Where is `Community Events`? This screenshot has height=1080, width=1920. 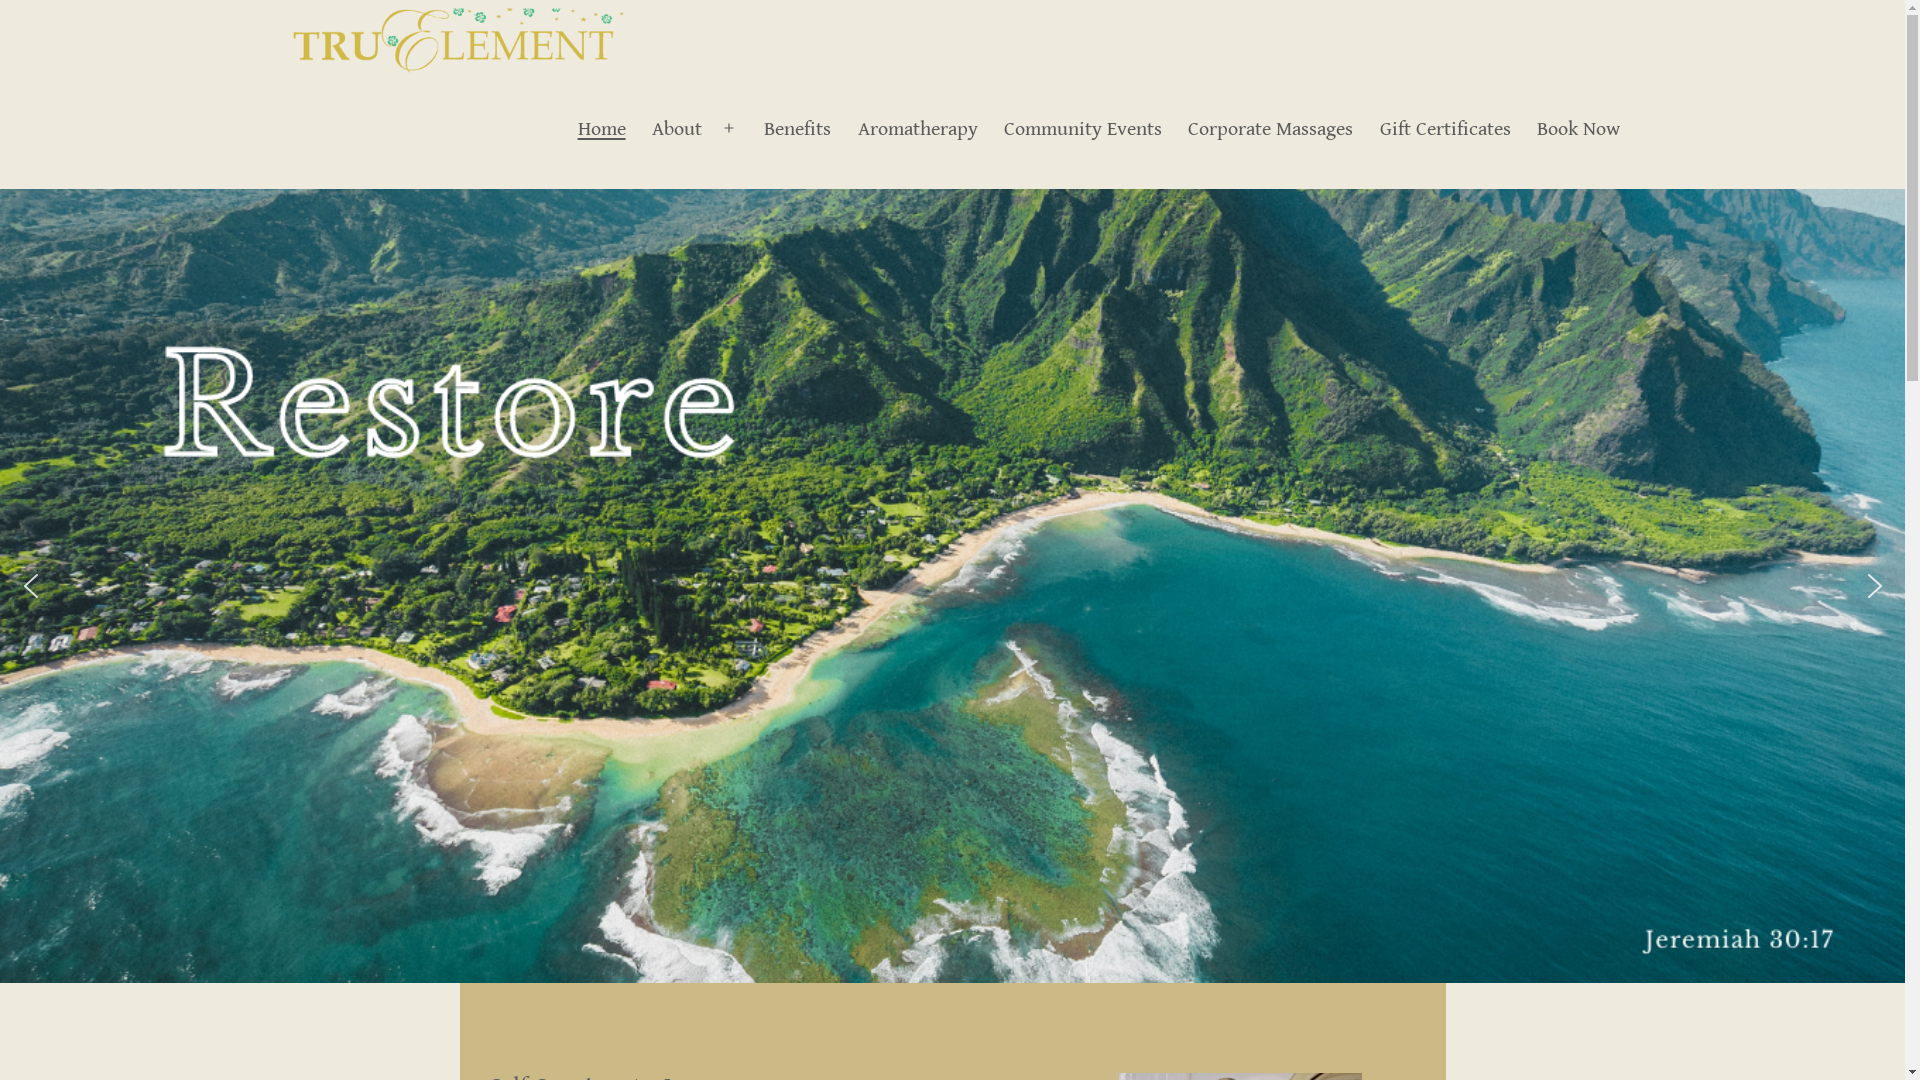 Community Events is located at coordinates (1083, 130).